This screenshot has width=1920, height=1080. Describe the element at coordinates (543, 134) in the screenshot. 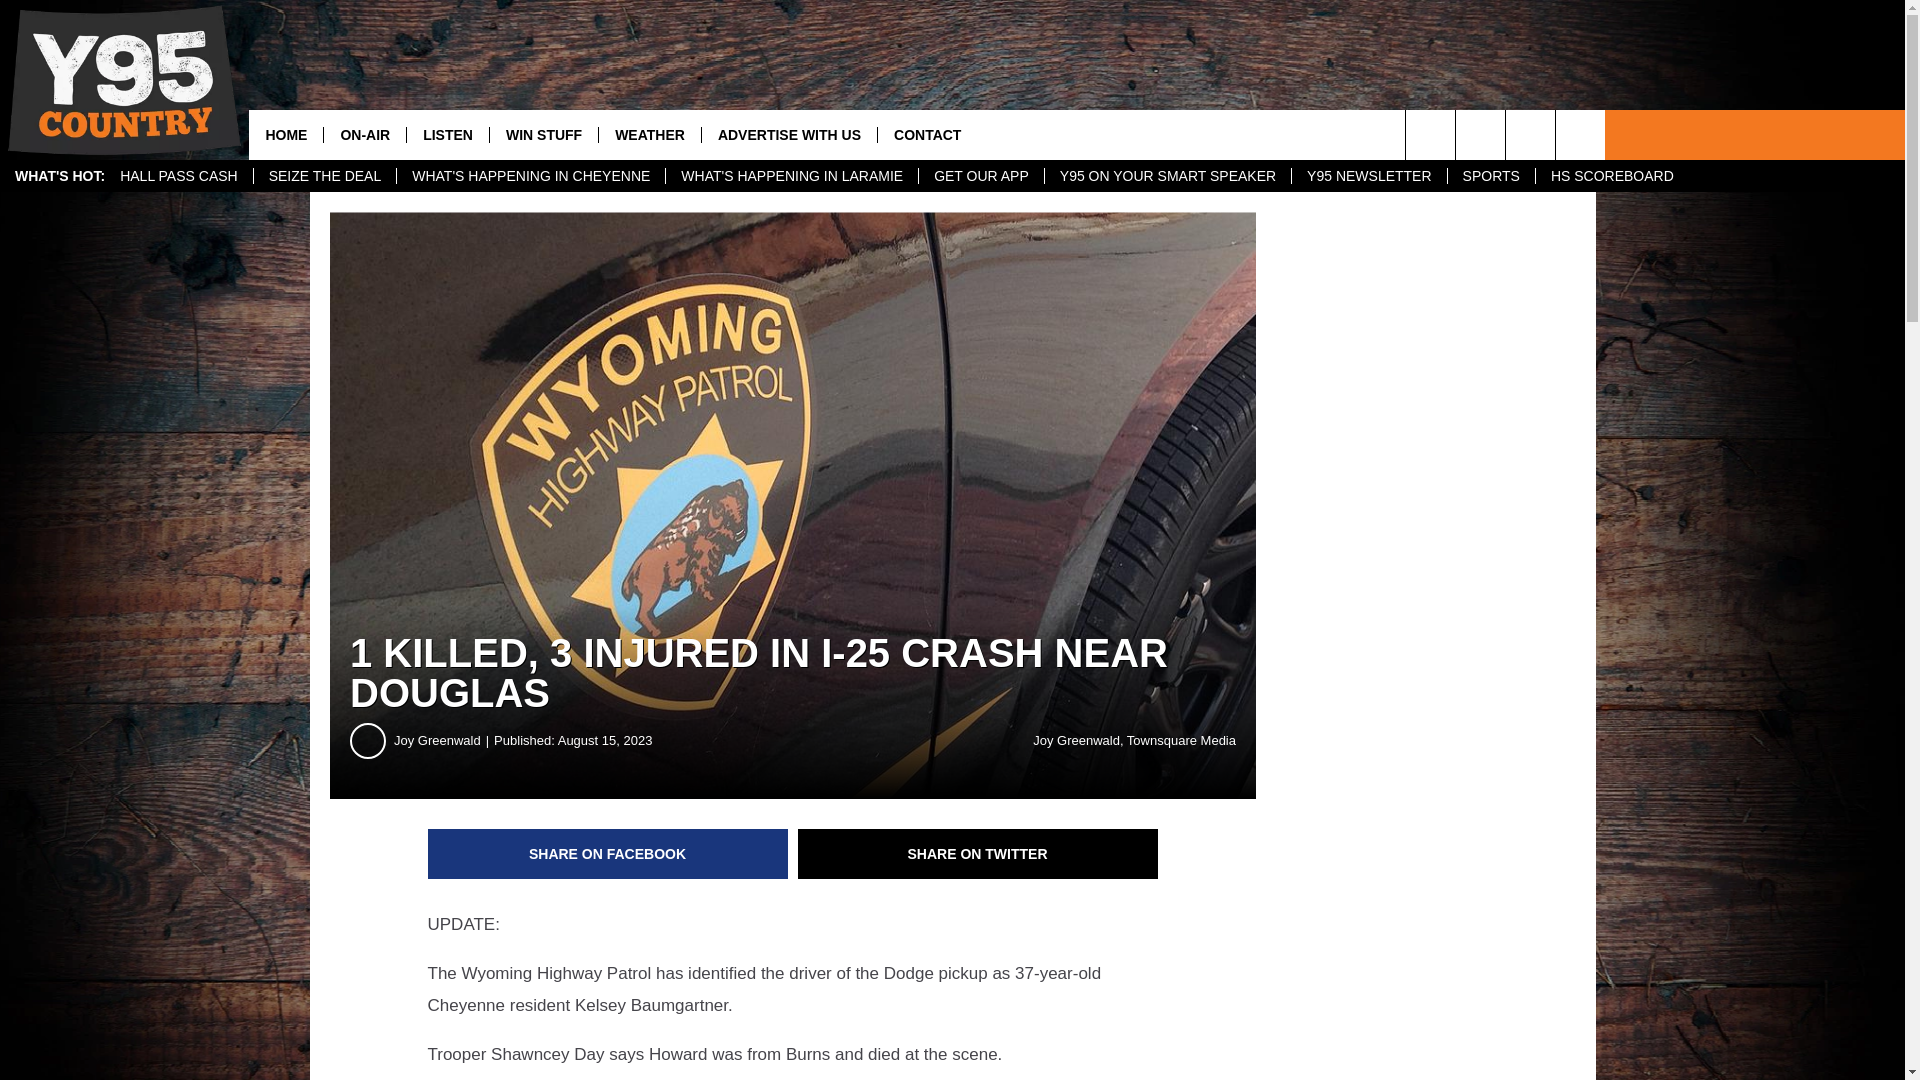

I see `WIN STUFF` at that location.